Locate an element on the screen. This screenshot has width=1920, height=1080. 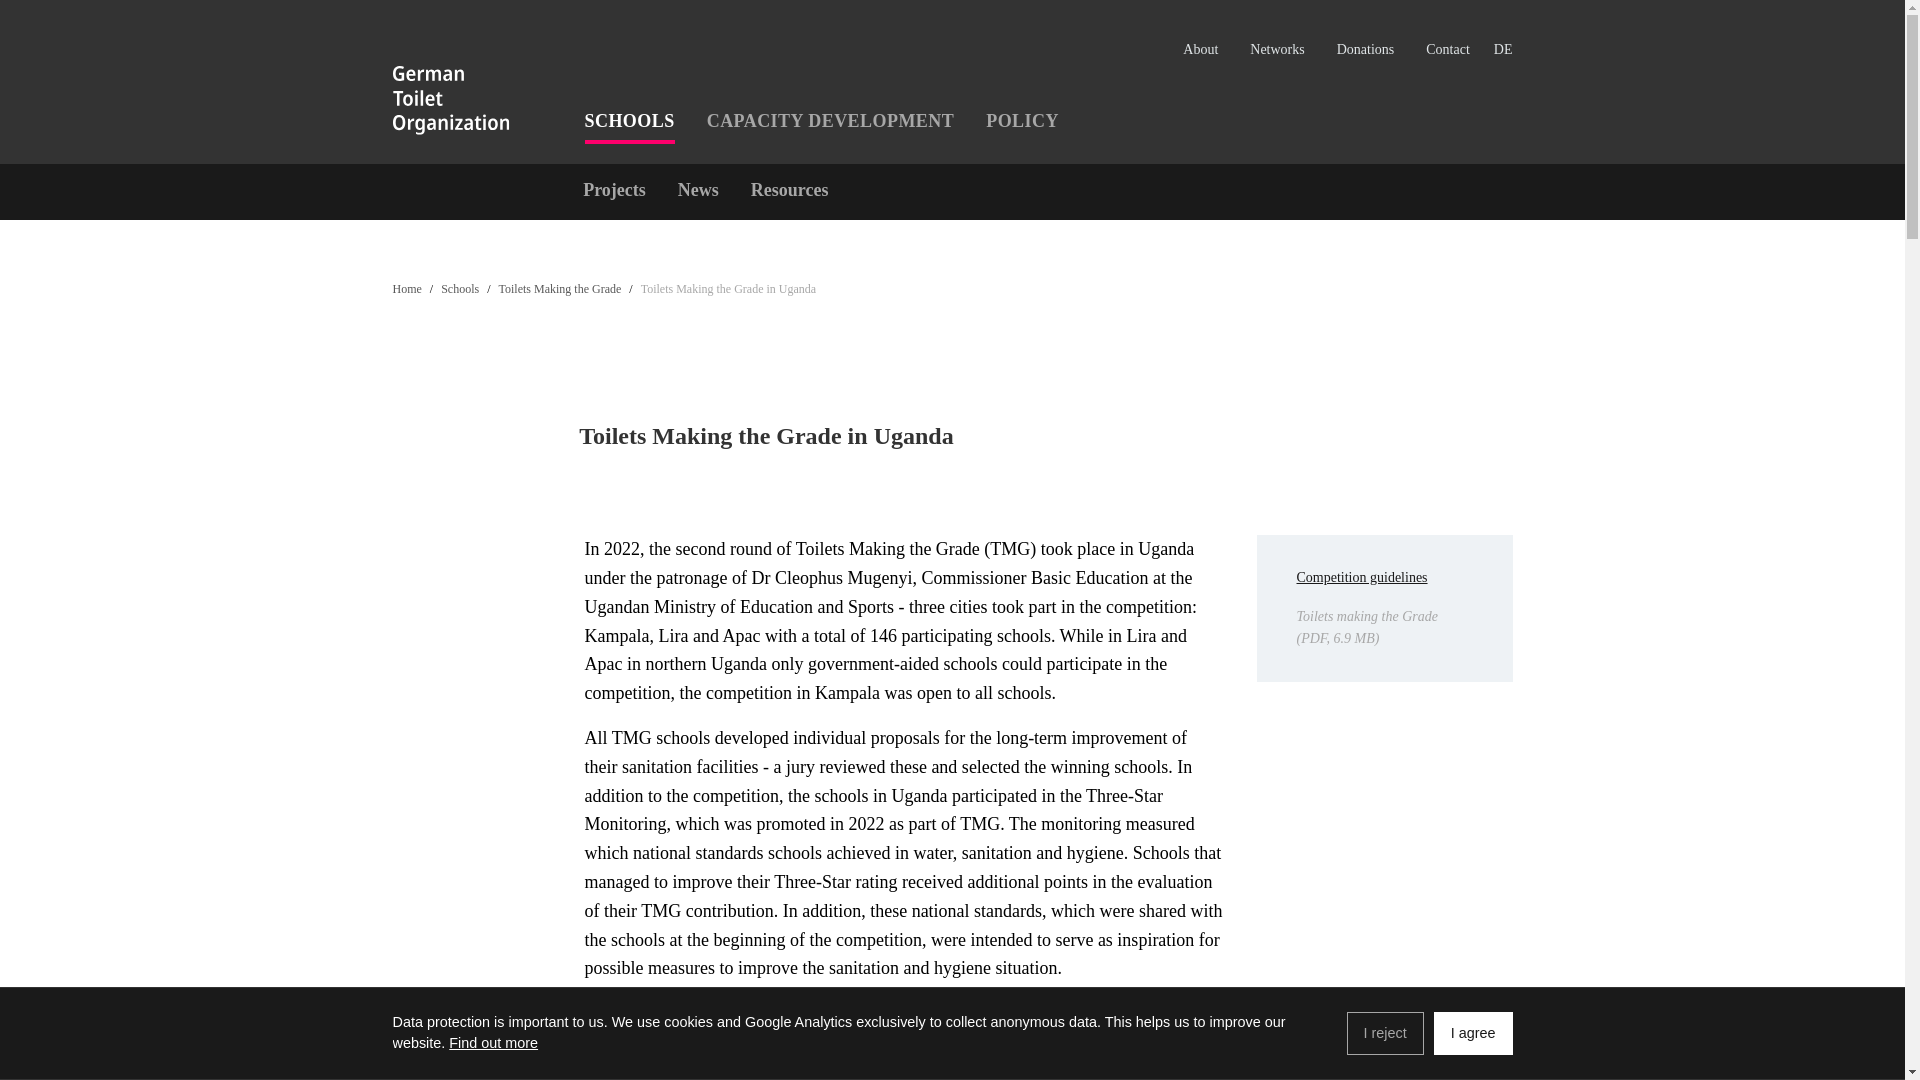
CAPACITY DEVELOPMENT is located at coordinates (831, 121).